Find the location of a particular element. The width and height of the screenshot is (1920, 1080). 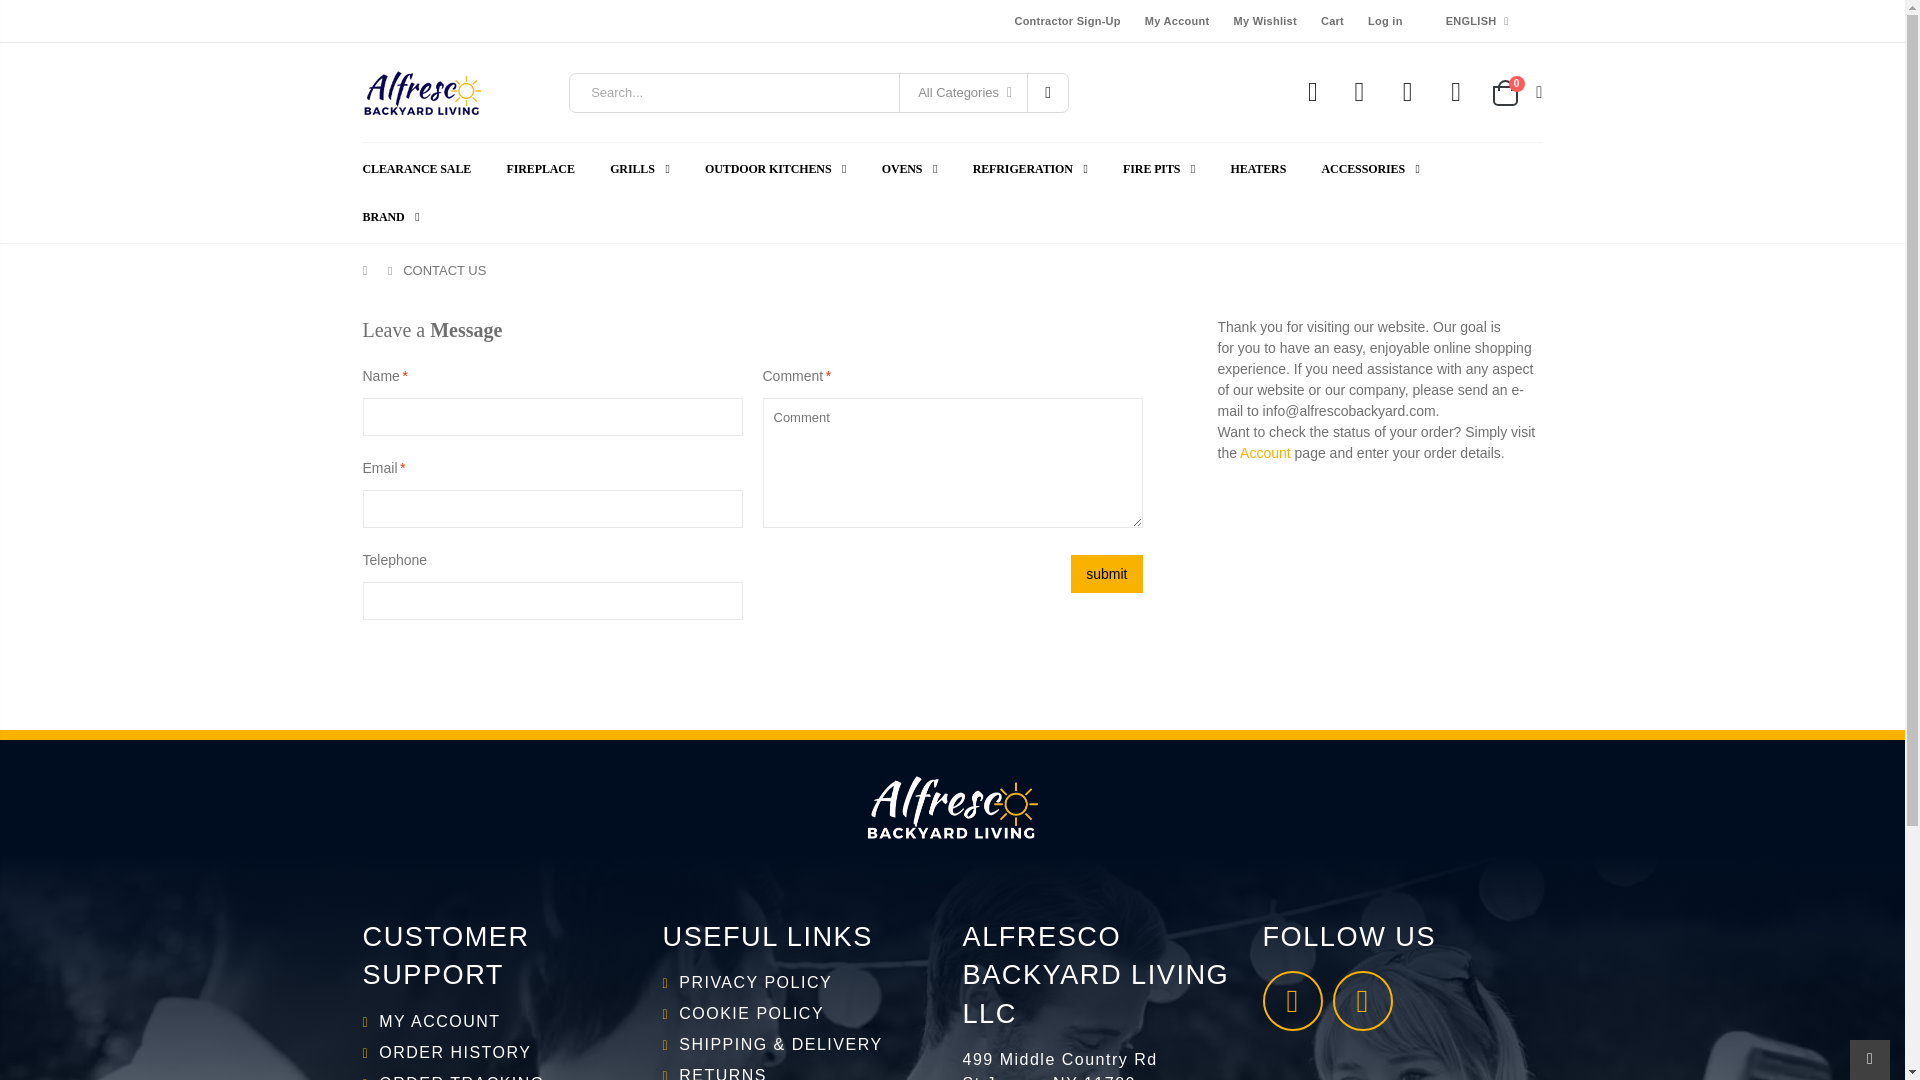

Alfresco Backyard Living is located at coordinates (1358, 92).